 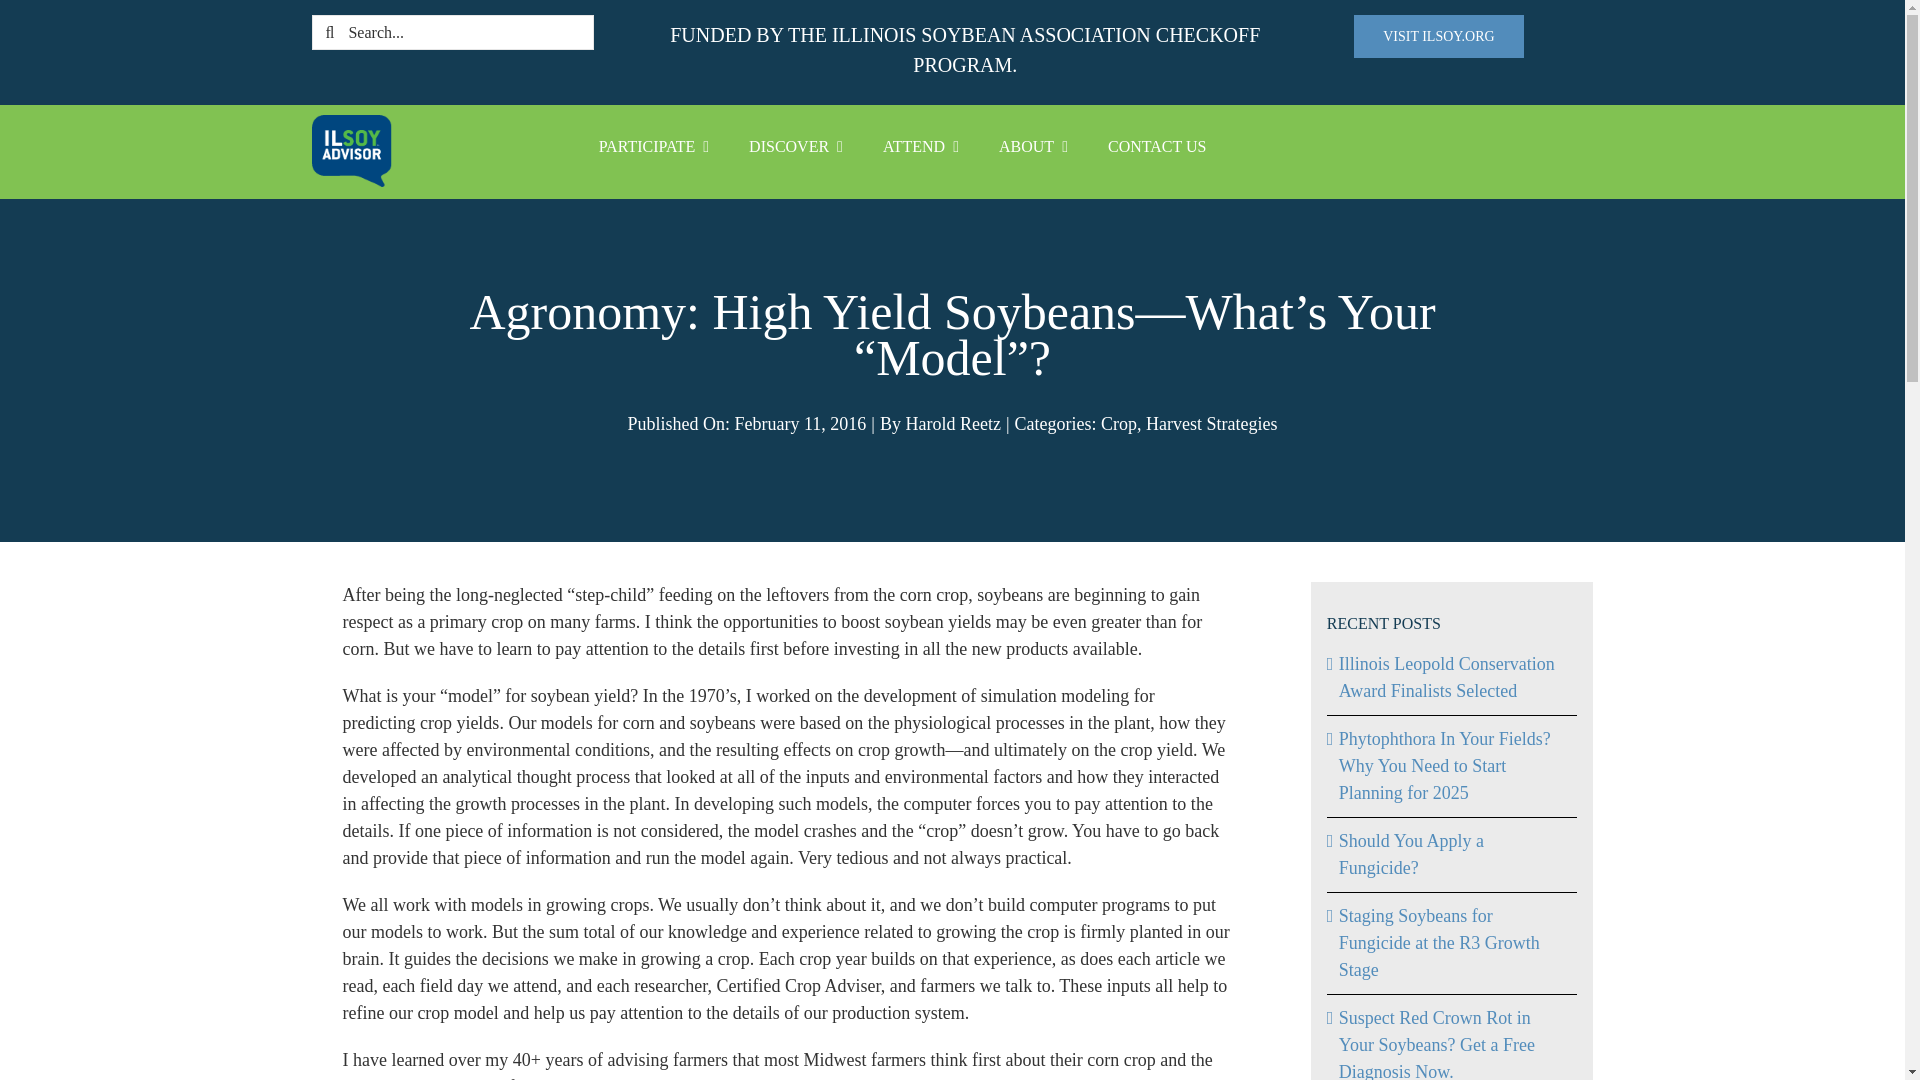 What do you see at coordinates (1034, 146) in the screenshot?
I see `ABOUT` at bounding box center [1034, 146].